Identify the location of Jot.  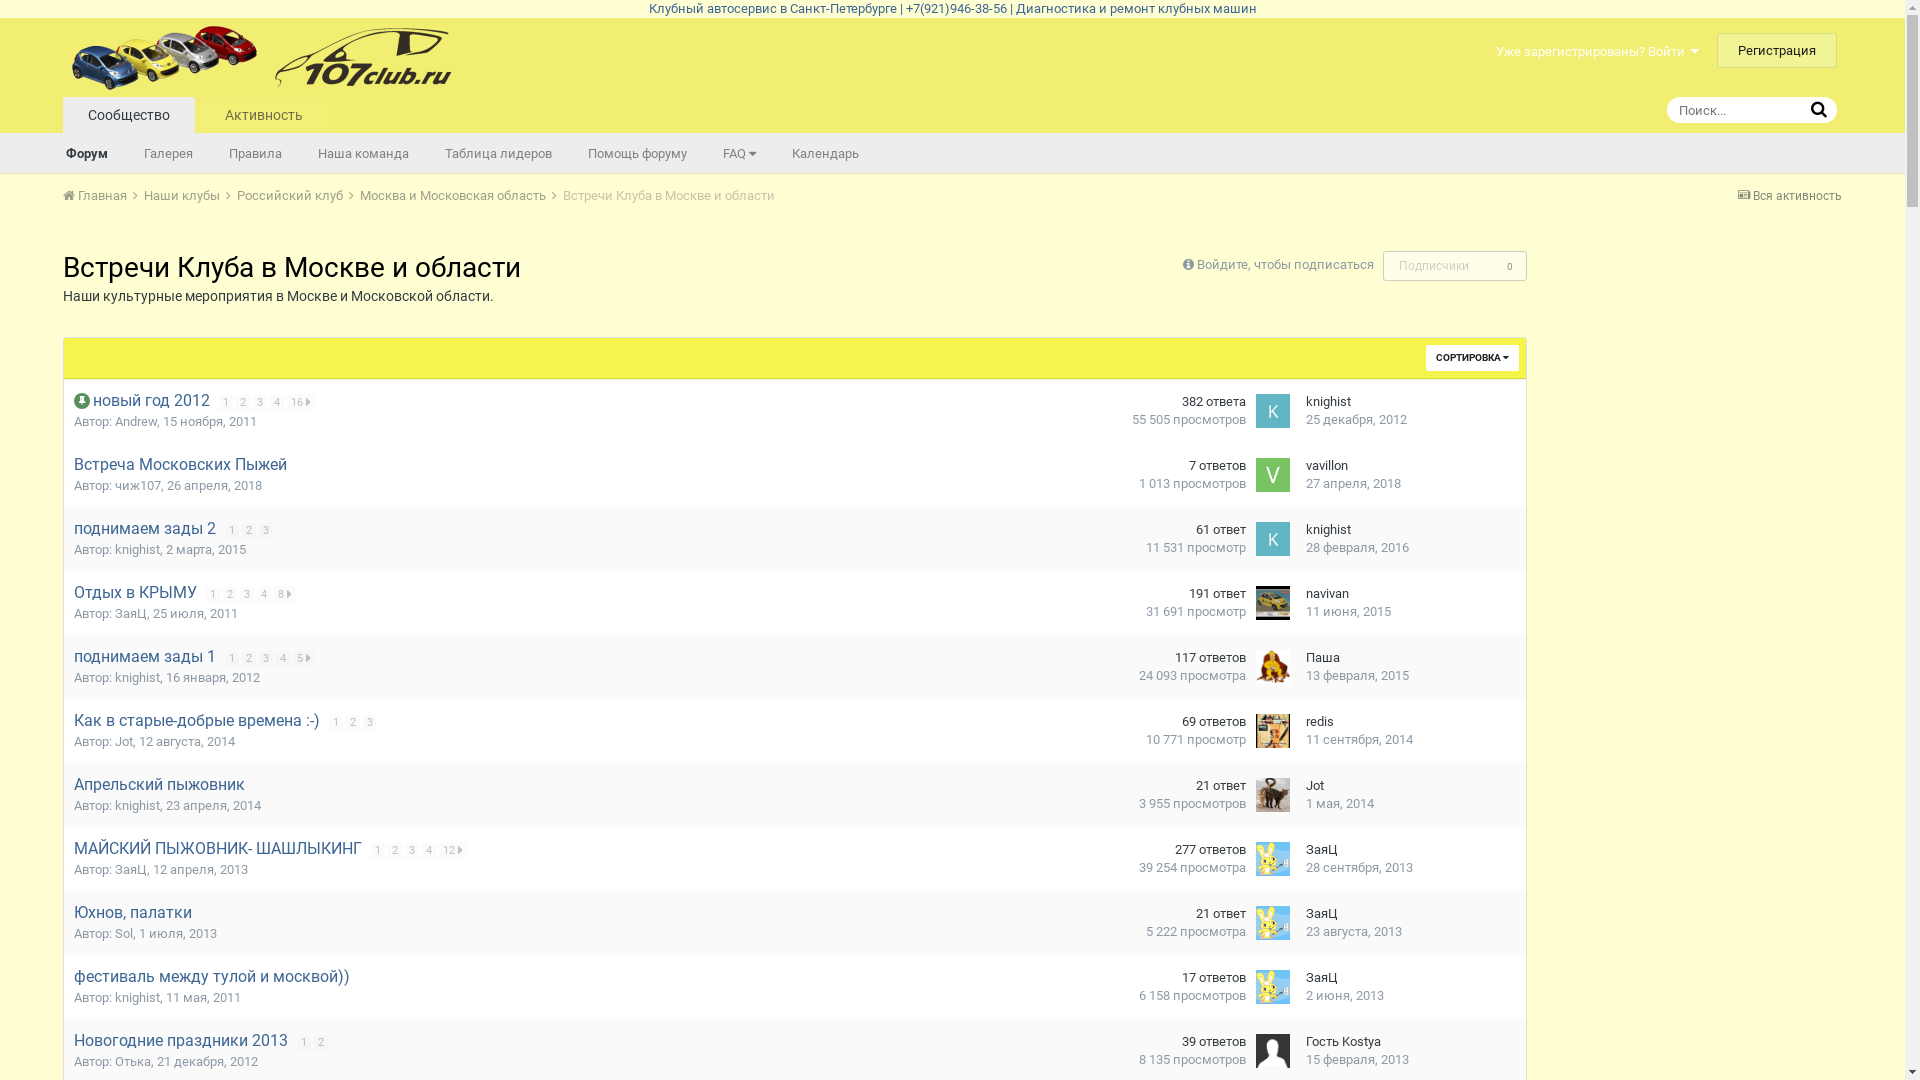
(1315, 786).